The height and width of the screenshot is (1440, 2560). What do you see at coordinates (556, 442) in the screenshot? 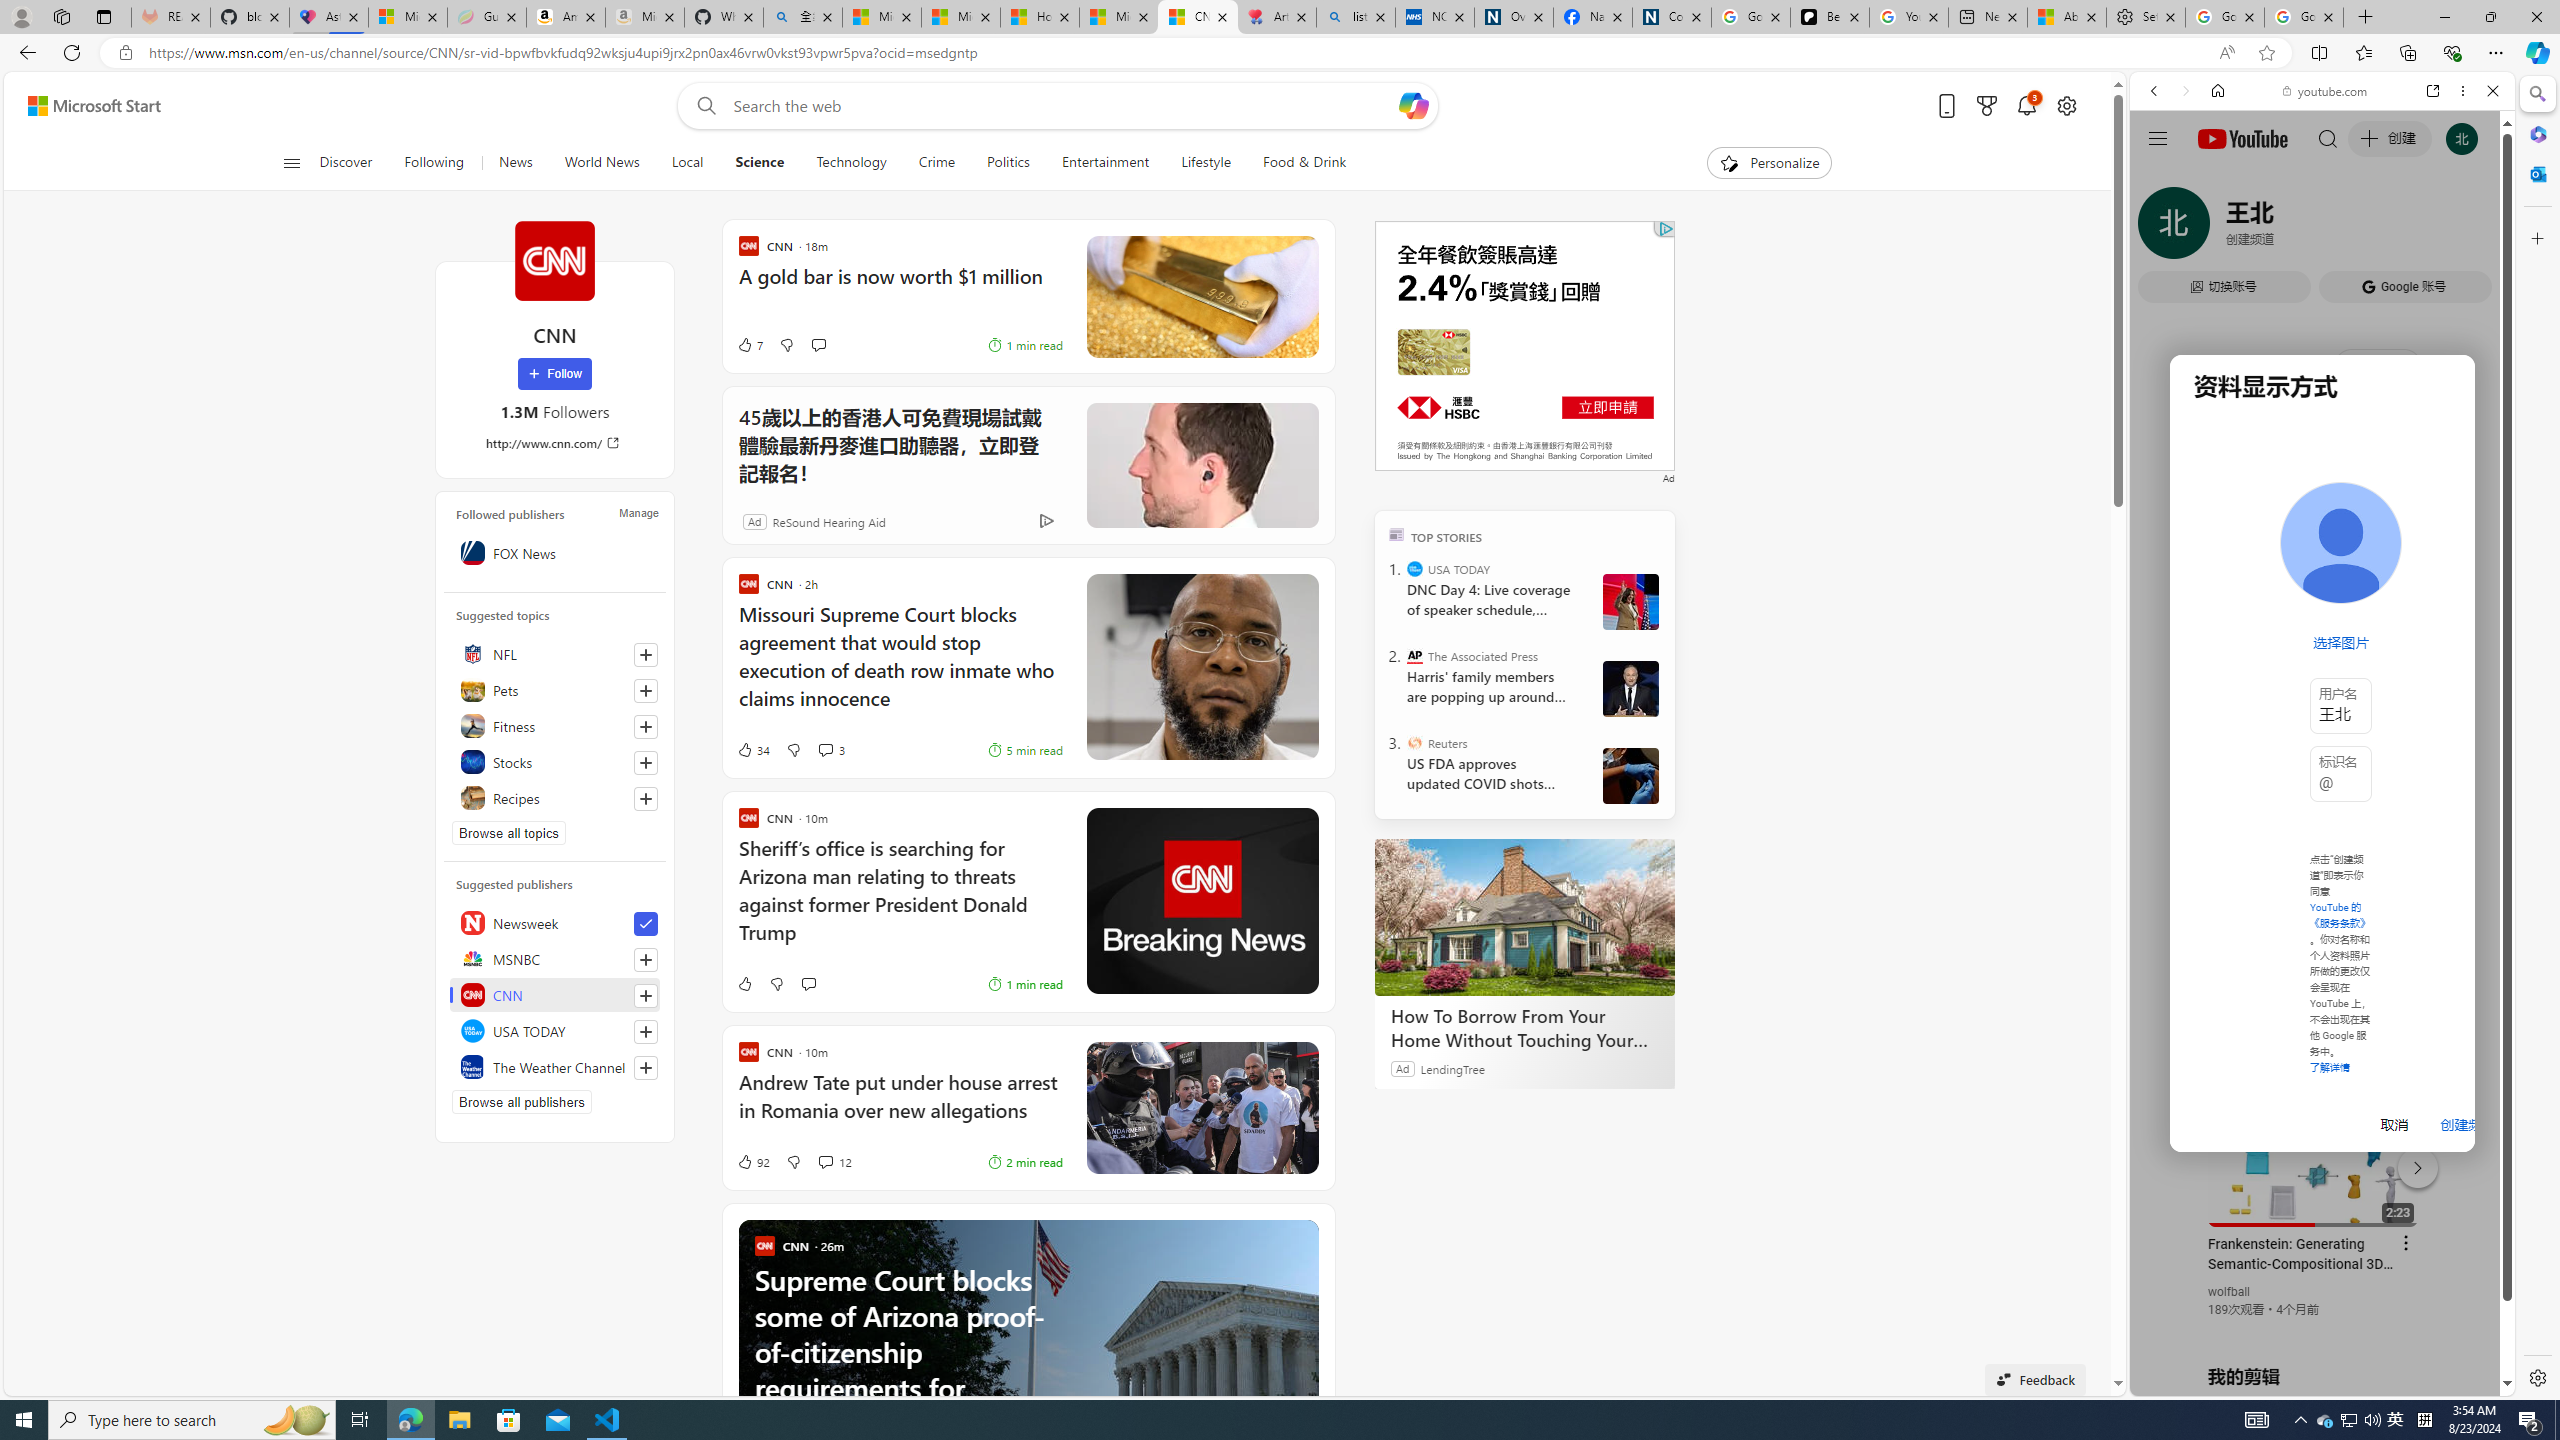
I see `http://www.cnn.com/` at bounding box center [556, 442].